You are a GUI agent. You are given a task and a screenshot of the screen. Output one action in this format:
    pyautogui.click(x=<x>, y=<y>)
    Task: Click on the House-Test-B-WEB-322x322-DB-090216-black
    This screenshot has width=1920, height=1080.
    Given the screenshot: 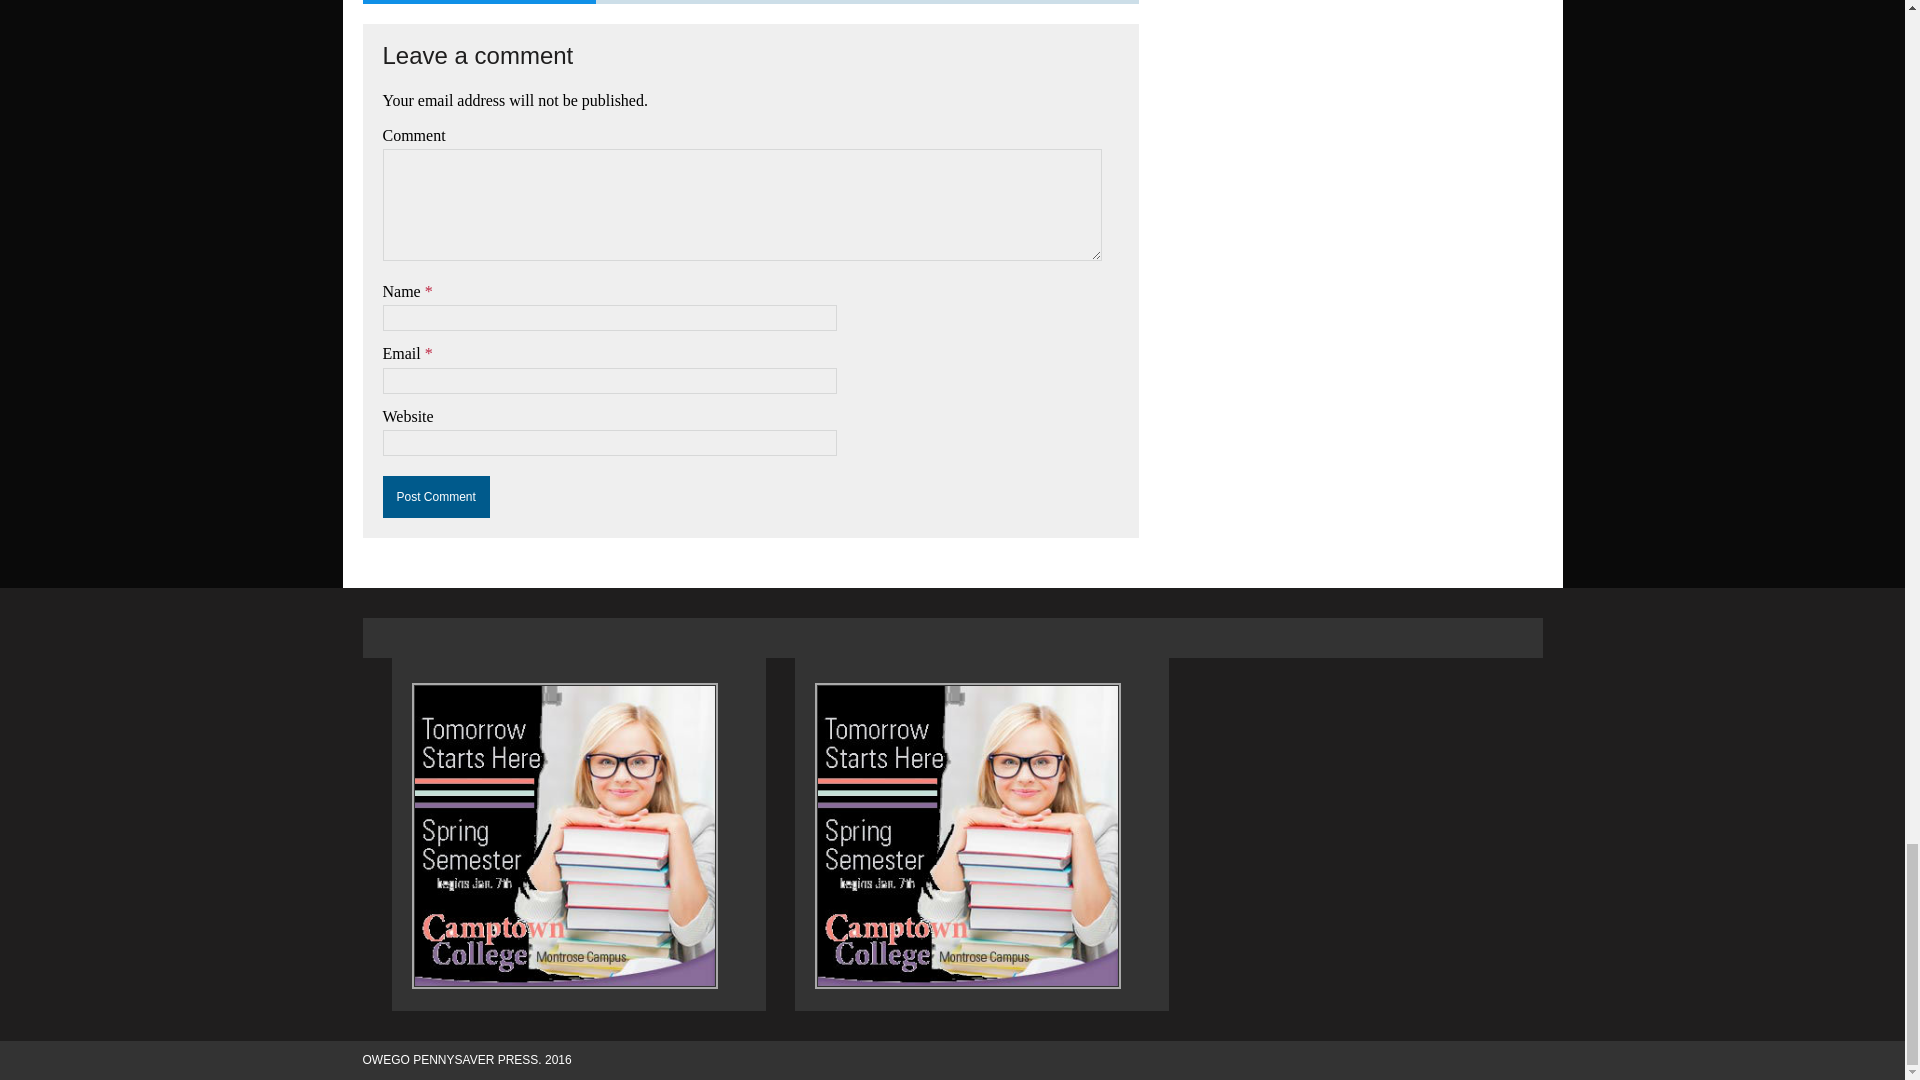 What is the action you would take?
    pyautogui.click(x=968, y=836)
    